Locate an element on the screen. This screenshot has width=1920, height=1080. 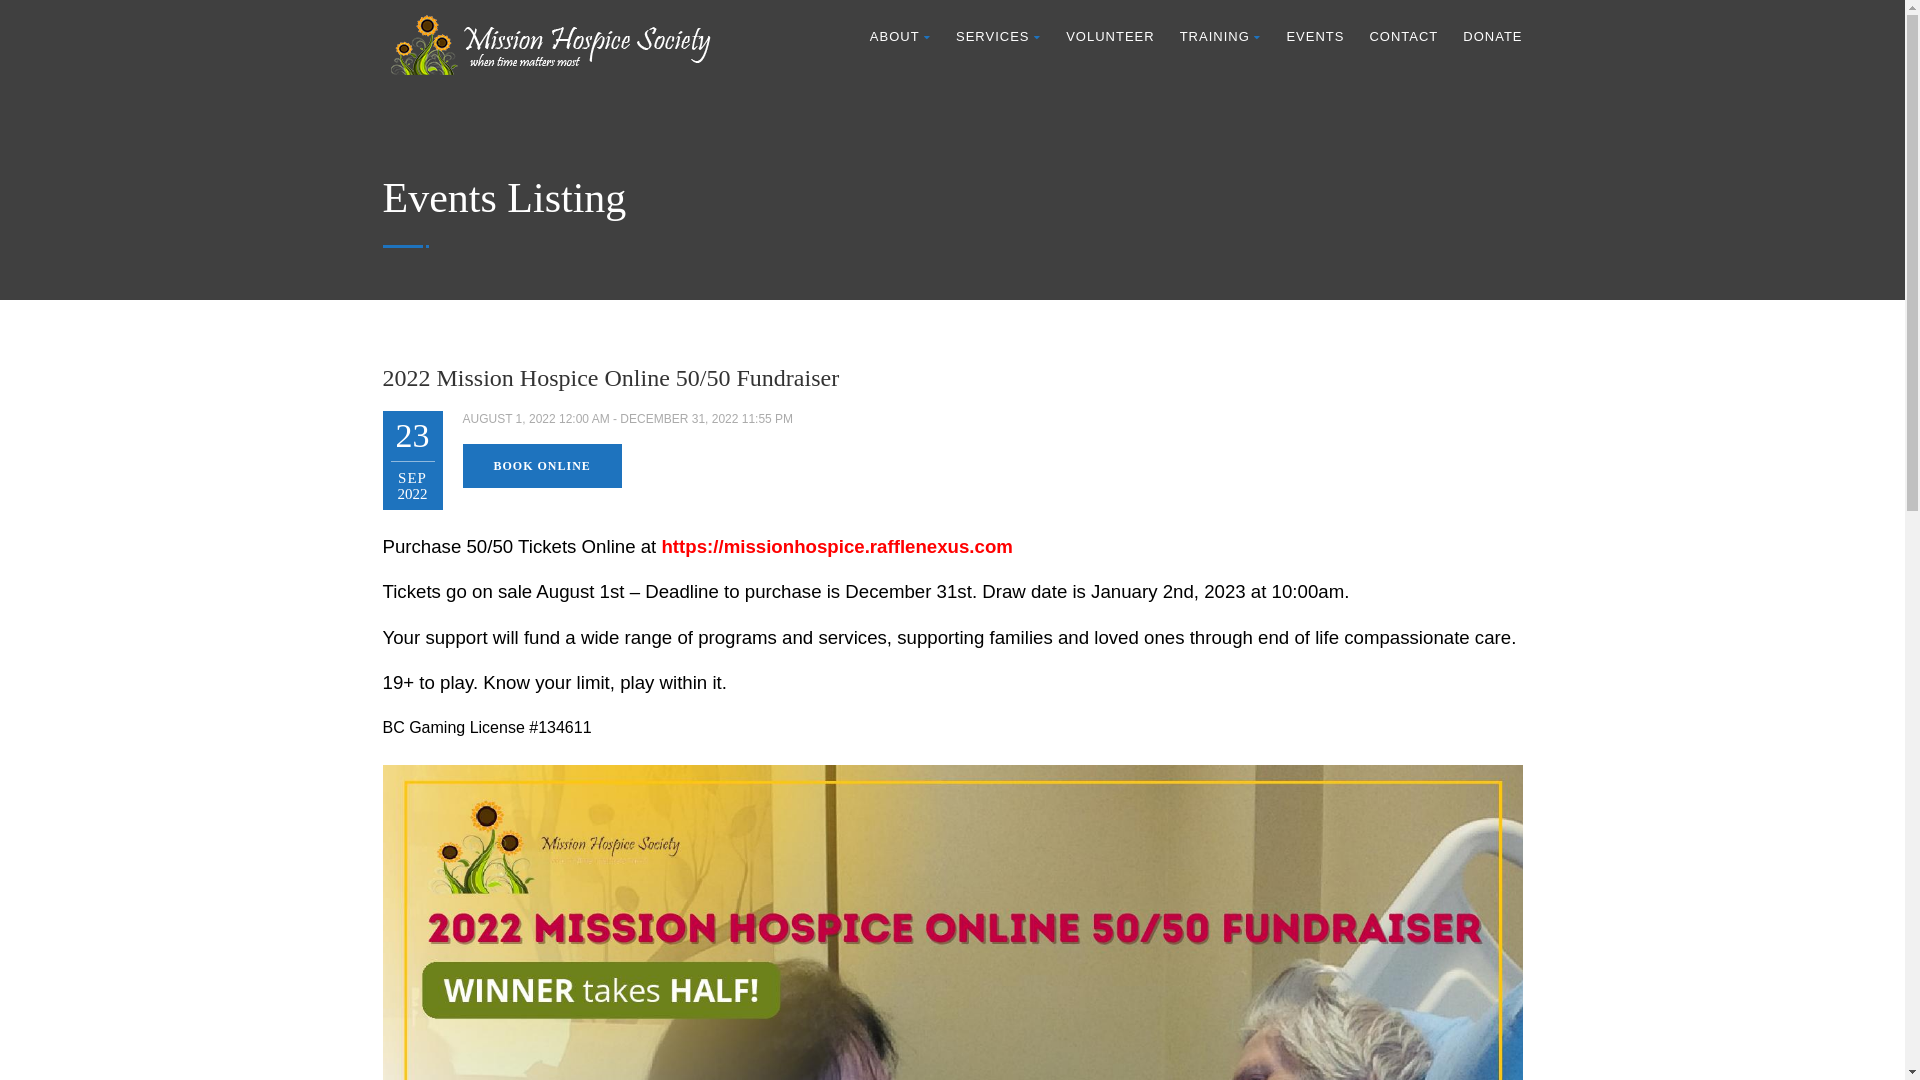
EVENTS is located at coordinates (1315, 37).